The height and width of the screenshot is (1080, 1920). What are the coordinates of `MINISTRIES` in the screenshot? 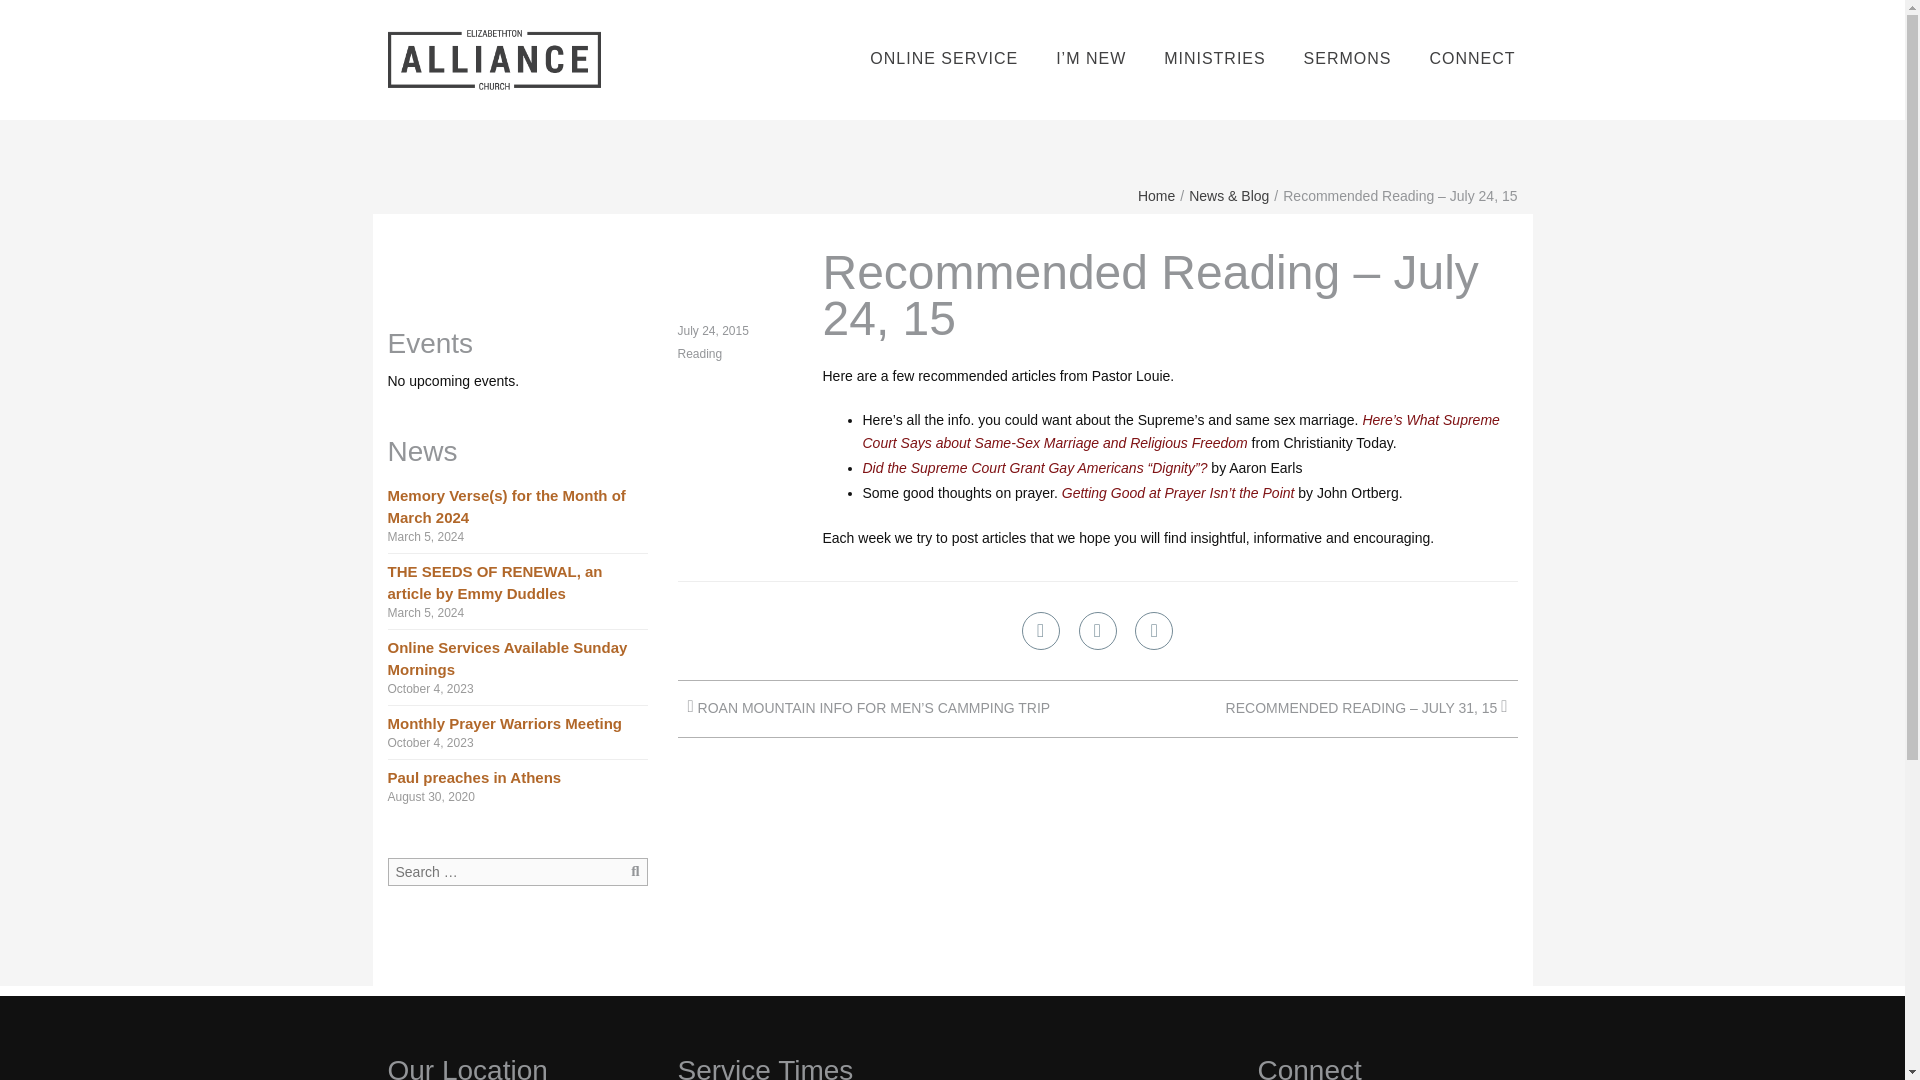 It's located at (1214, 59).